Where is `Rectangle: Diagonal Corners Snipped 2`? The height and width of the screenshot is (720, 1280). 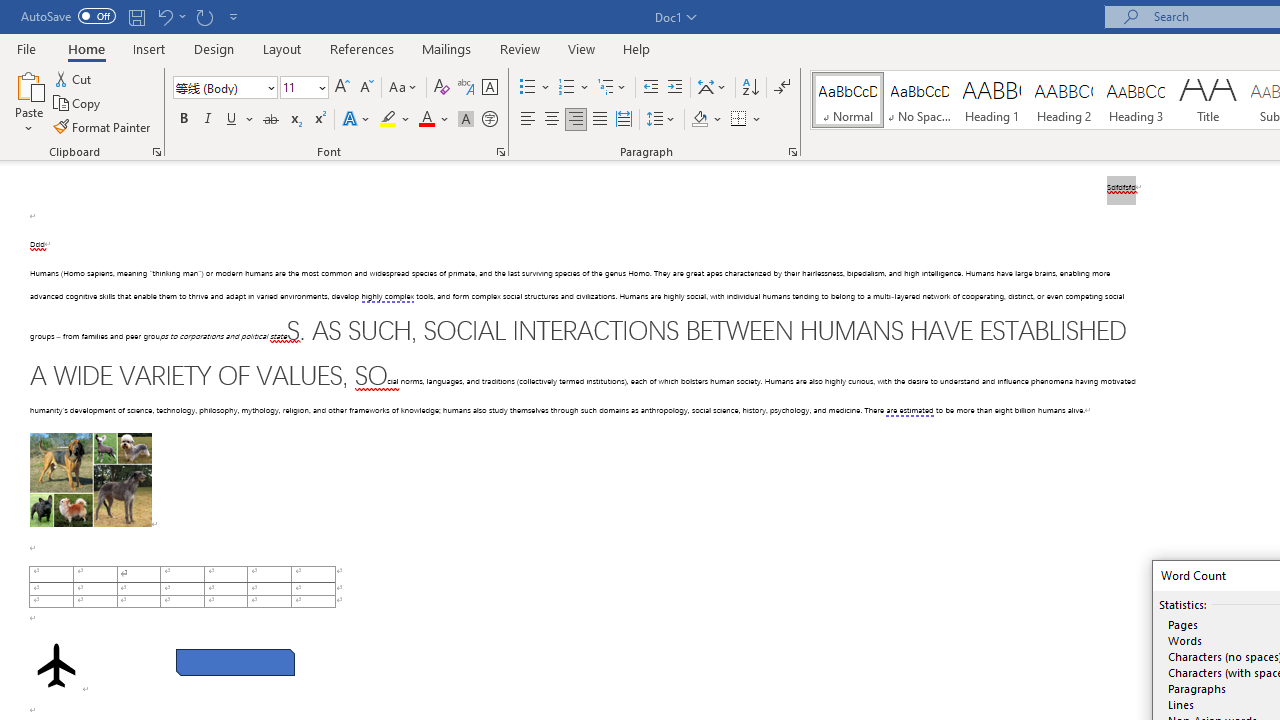
Rectangle: Diagonal Corners Snipped 2 is located at coordinates (235, 662).